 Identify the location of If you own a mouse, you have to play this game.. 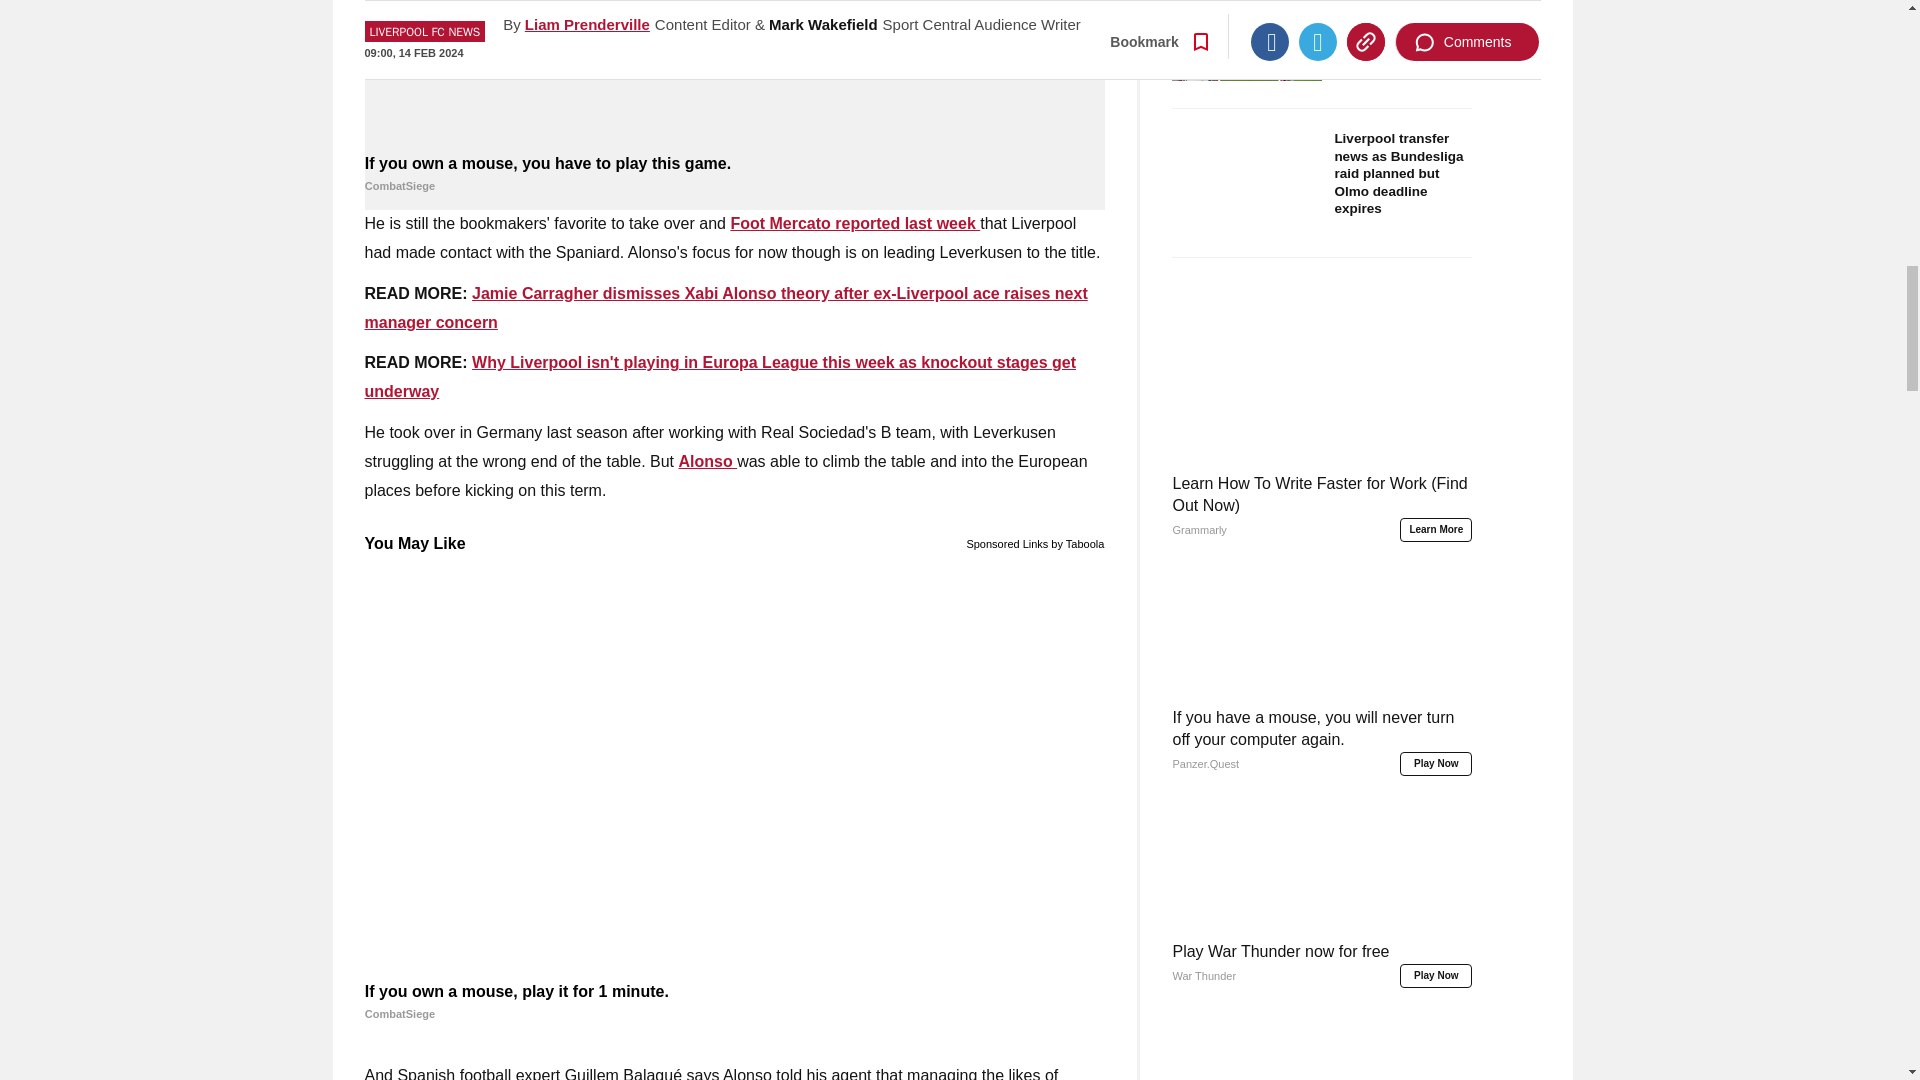
(734, 174).